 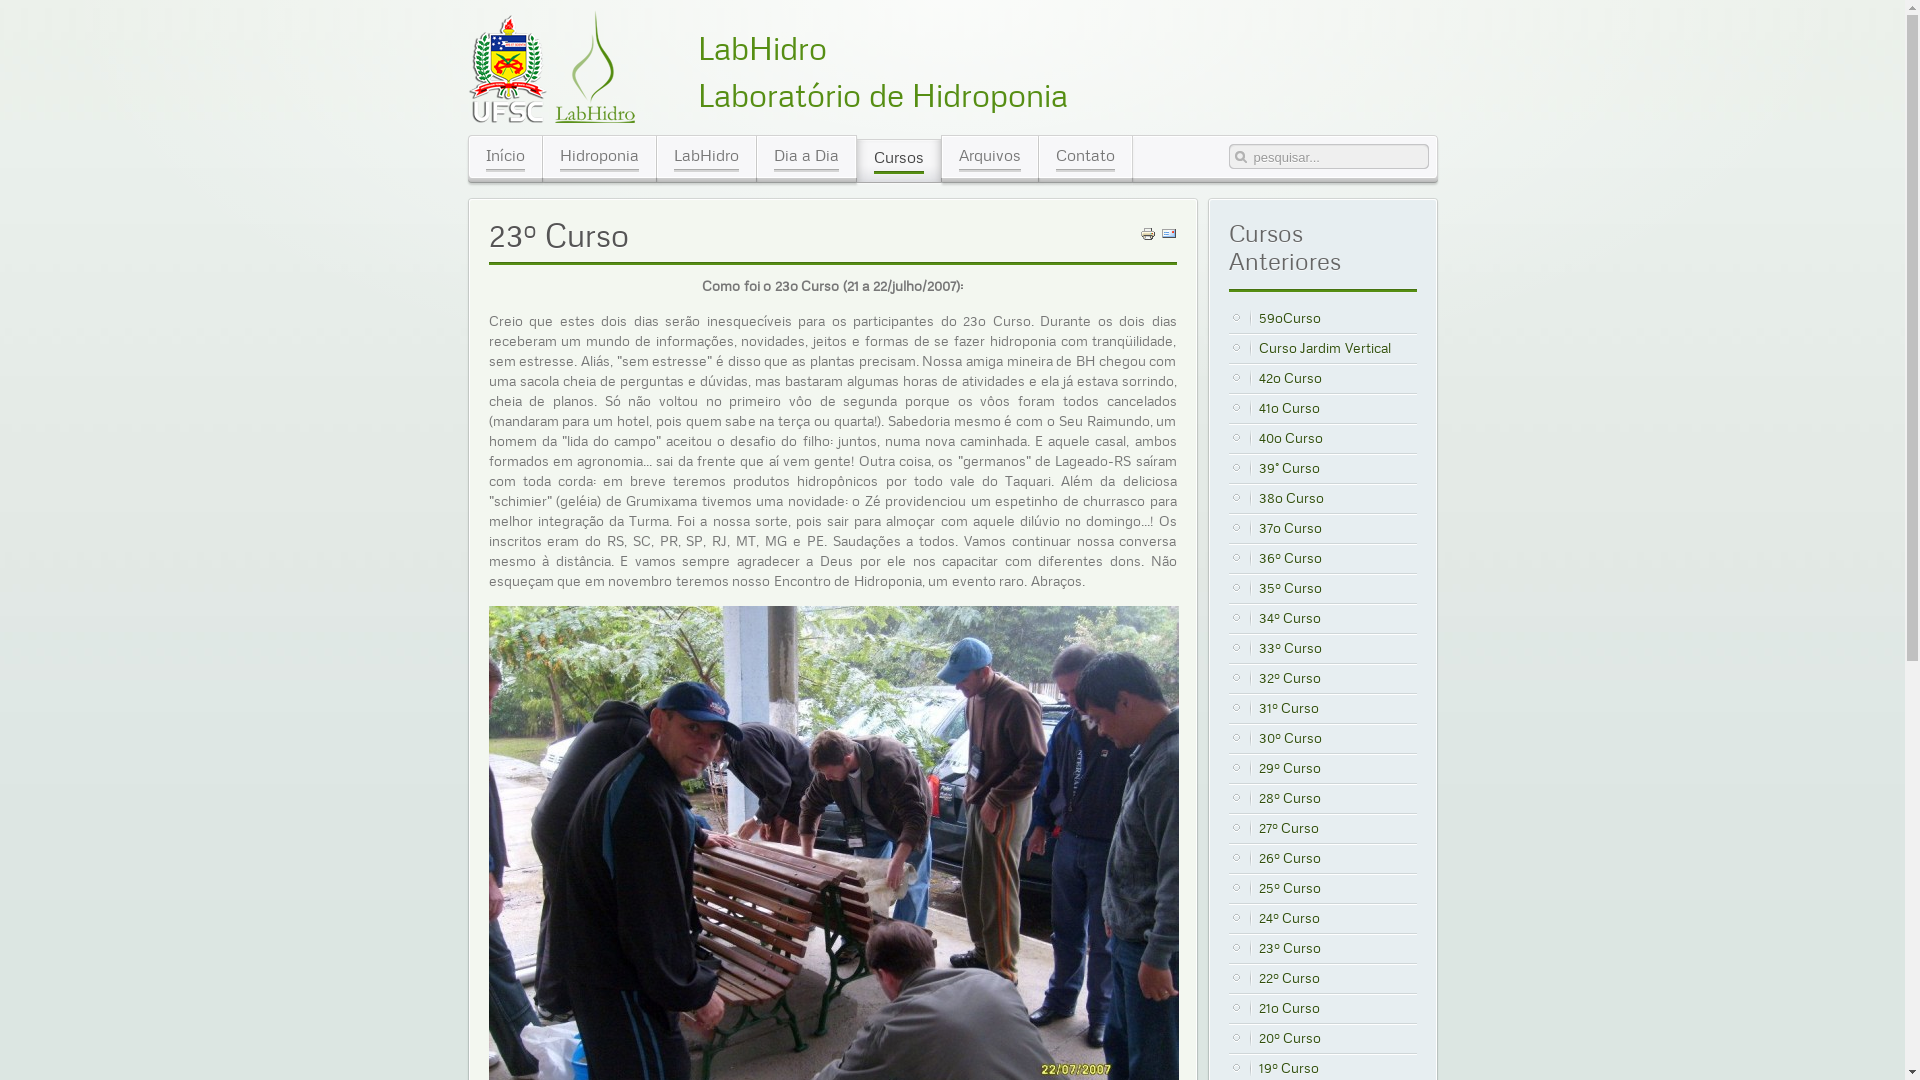 I want to click on E-mail, so click(x=1168, y=237).